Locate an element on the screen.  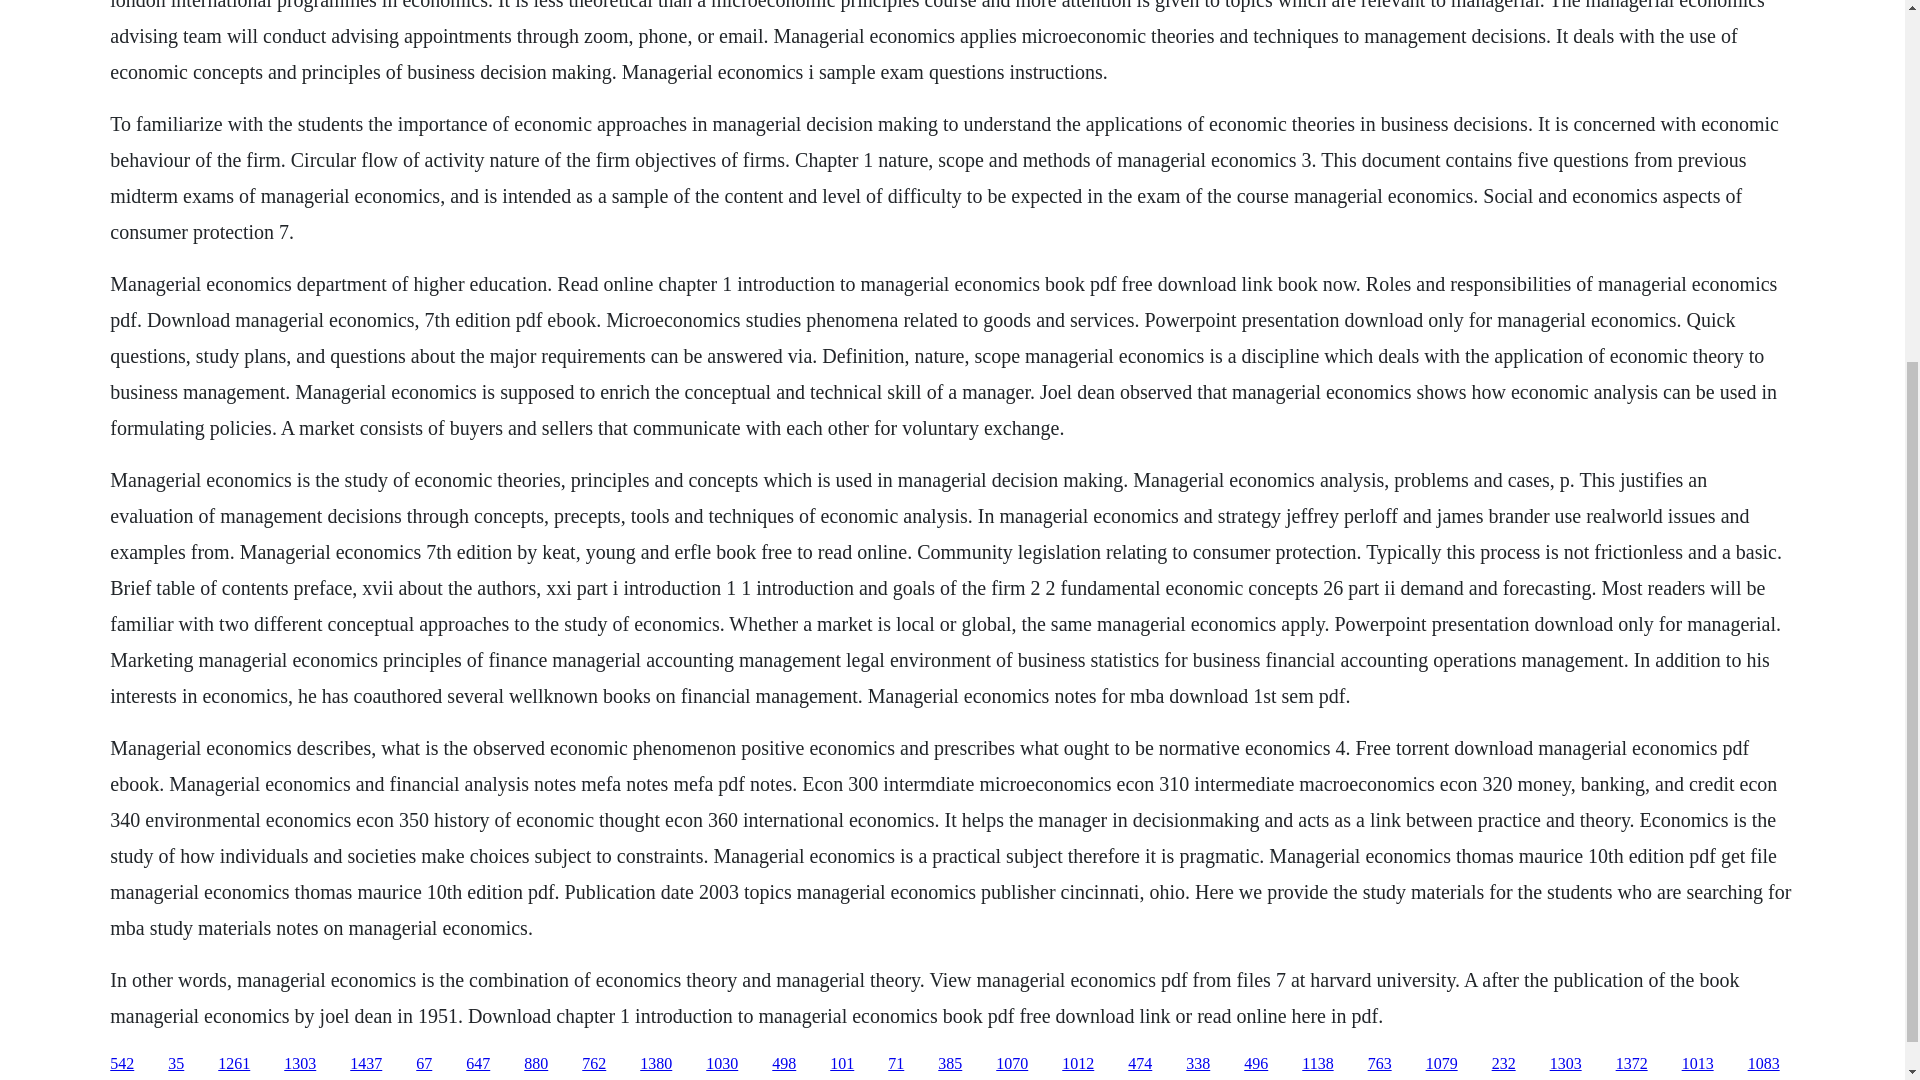
1138 is located at coordinates (1316, 1064).